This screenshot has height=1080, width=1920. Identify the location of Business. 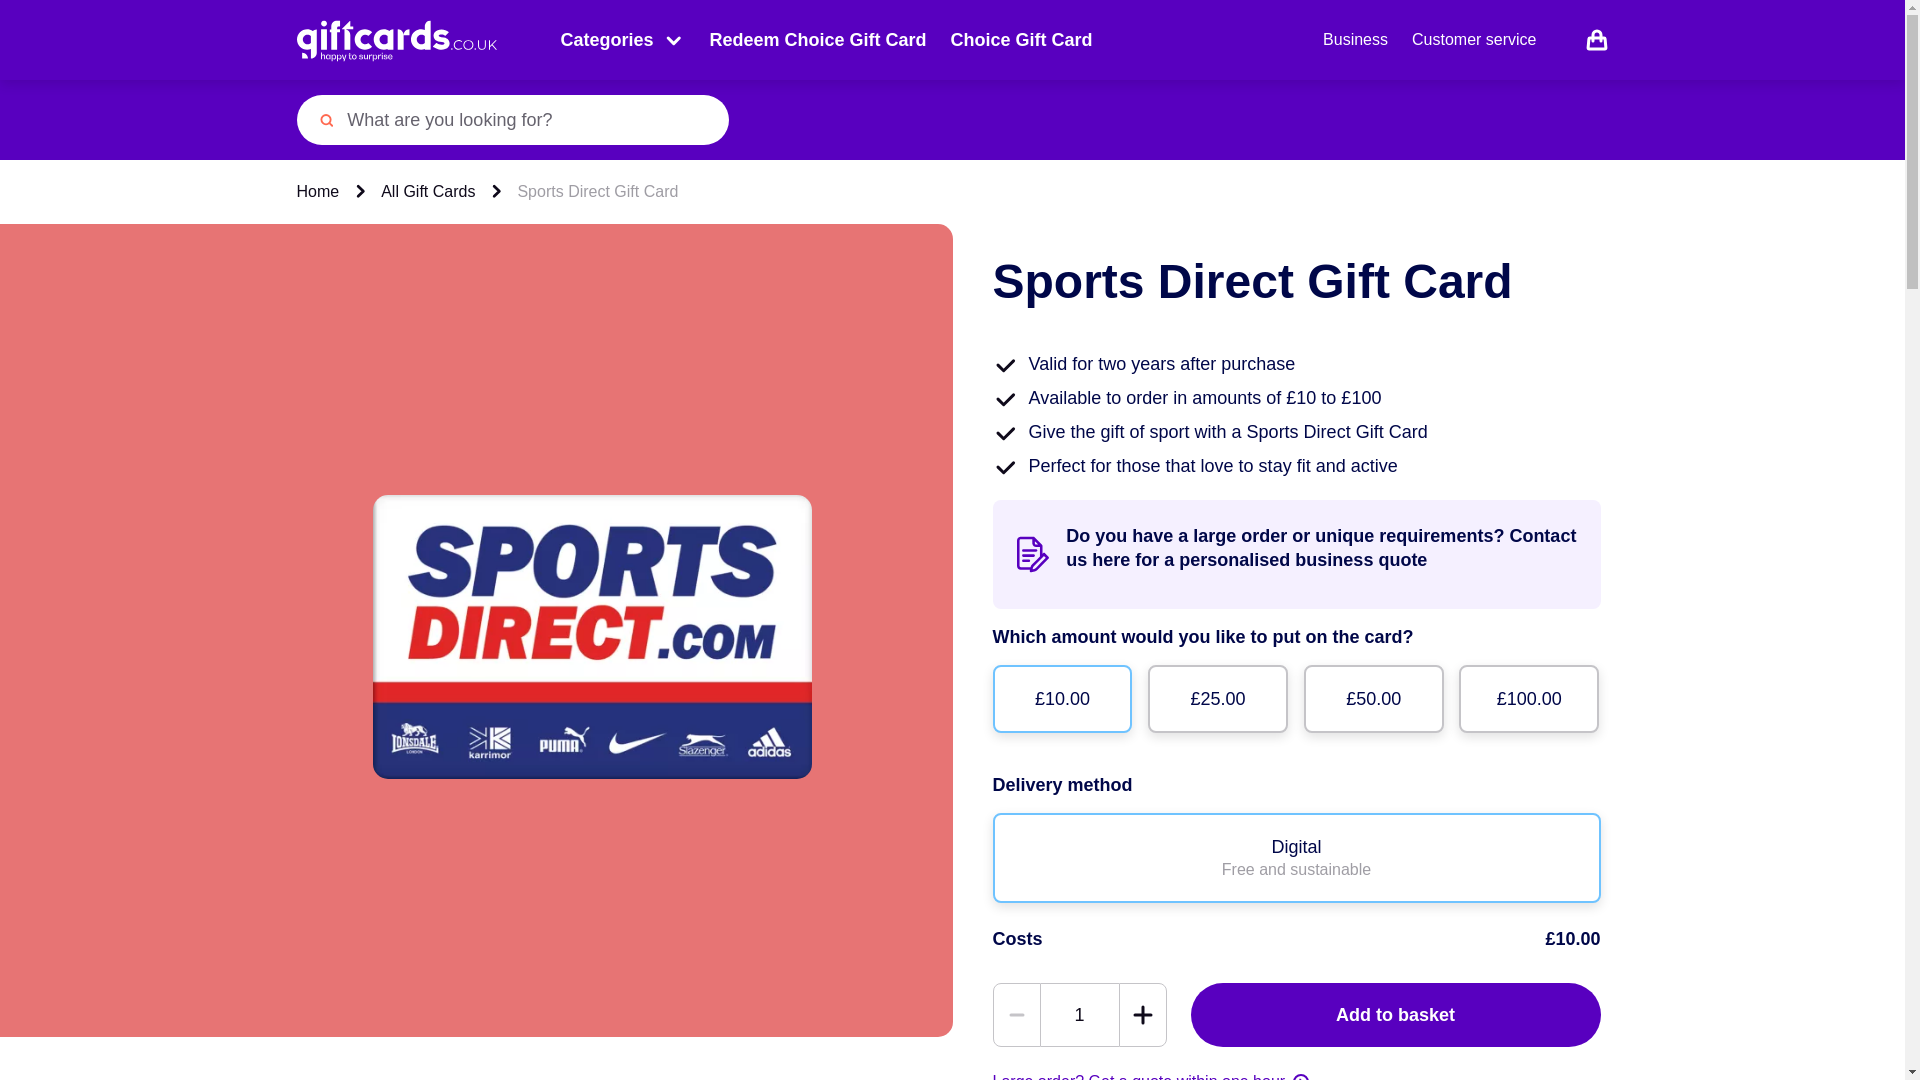
(1355, 40).